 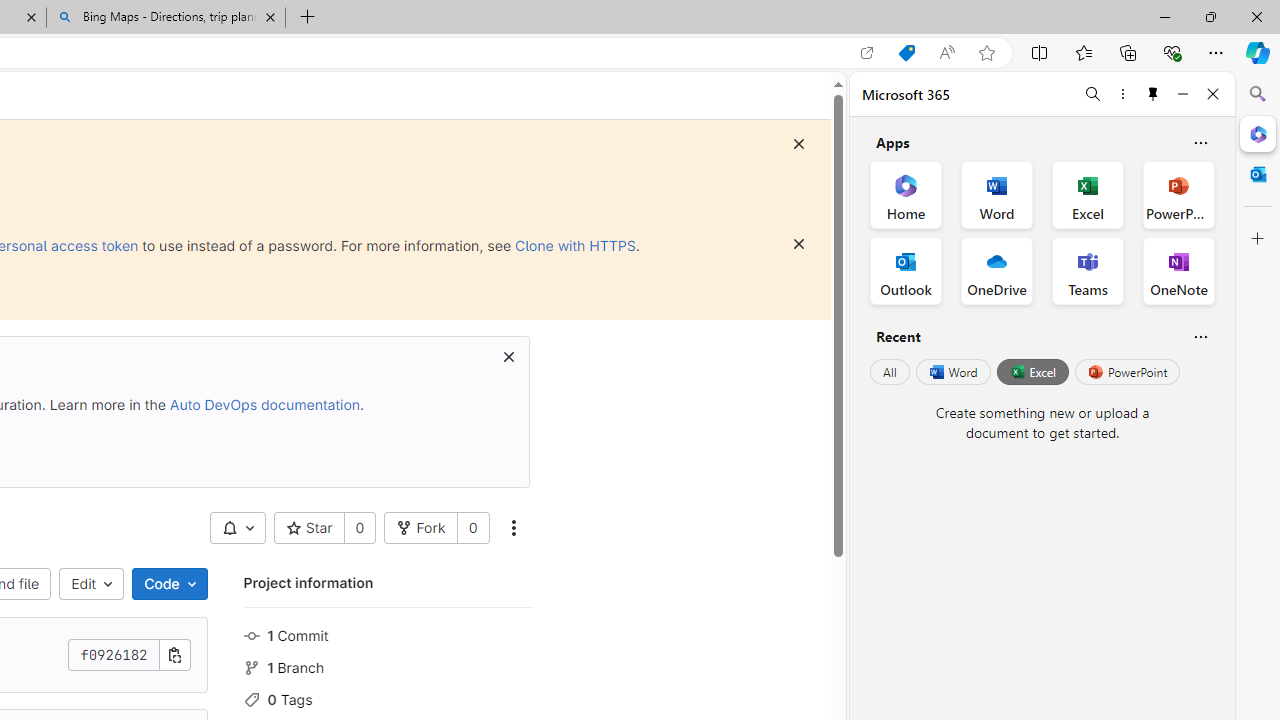 I want to click on Word, so click(x=952, y=372).